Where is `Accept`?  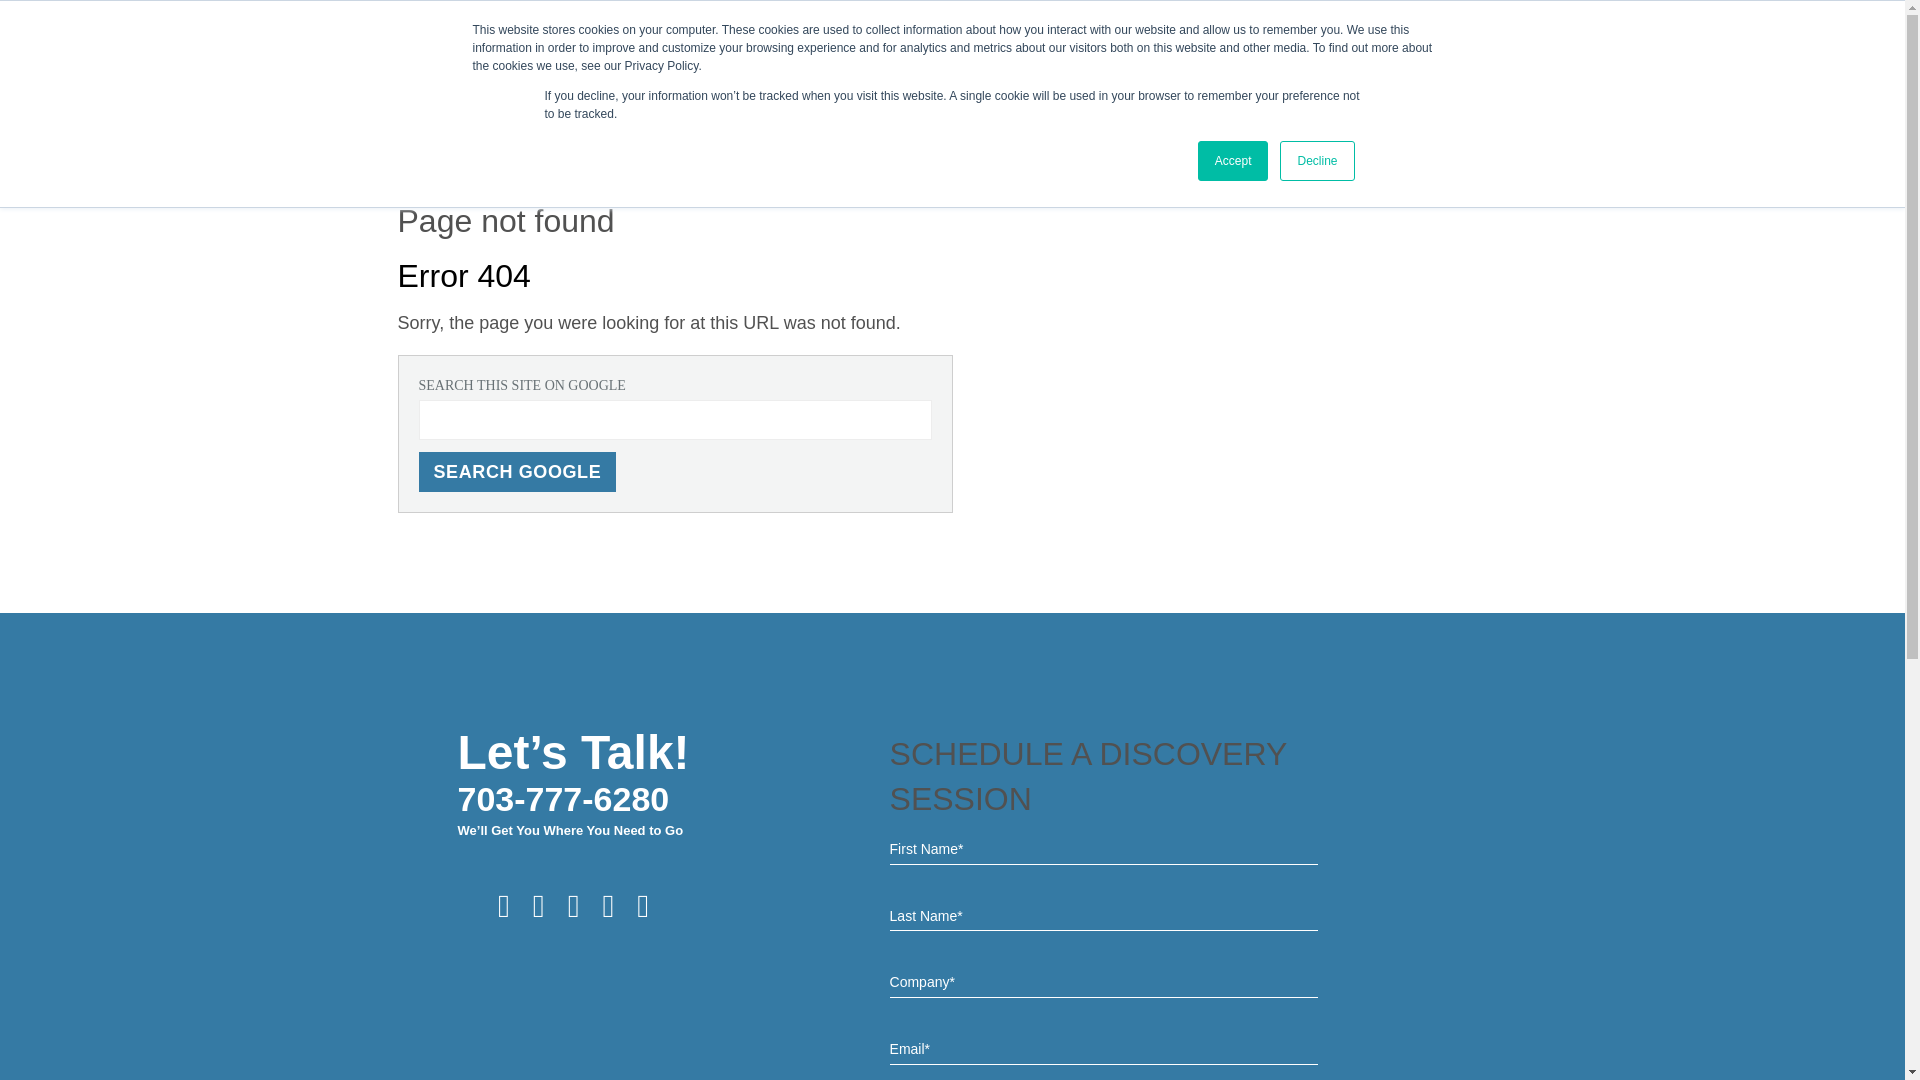 Accept is located at coordinates (1234, 161).